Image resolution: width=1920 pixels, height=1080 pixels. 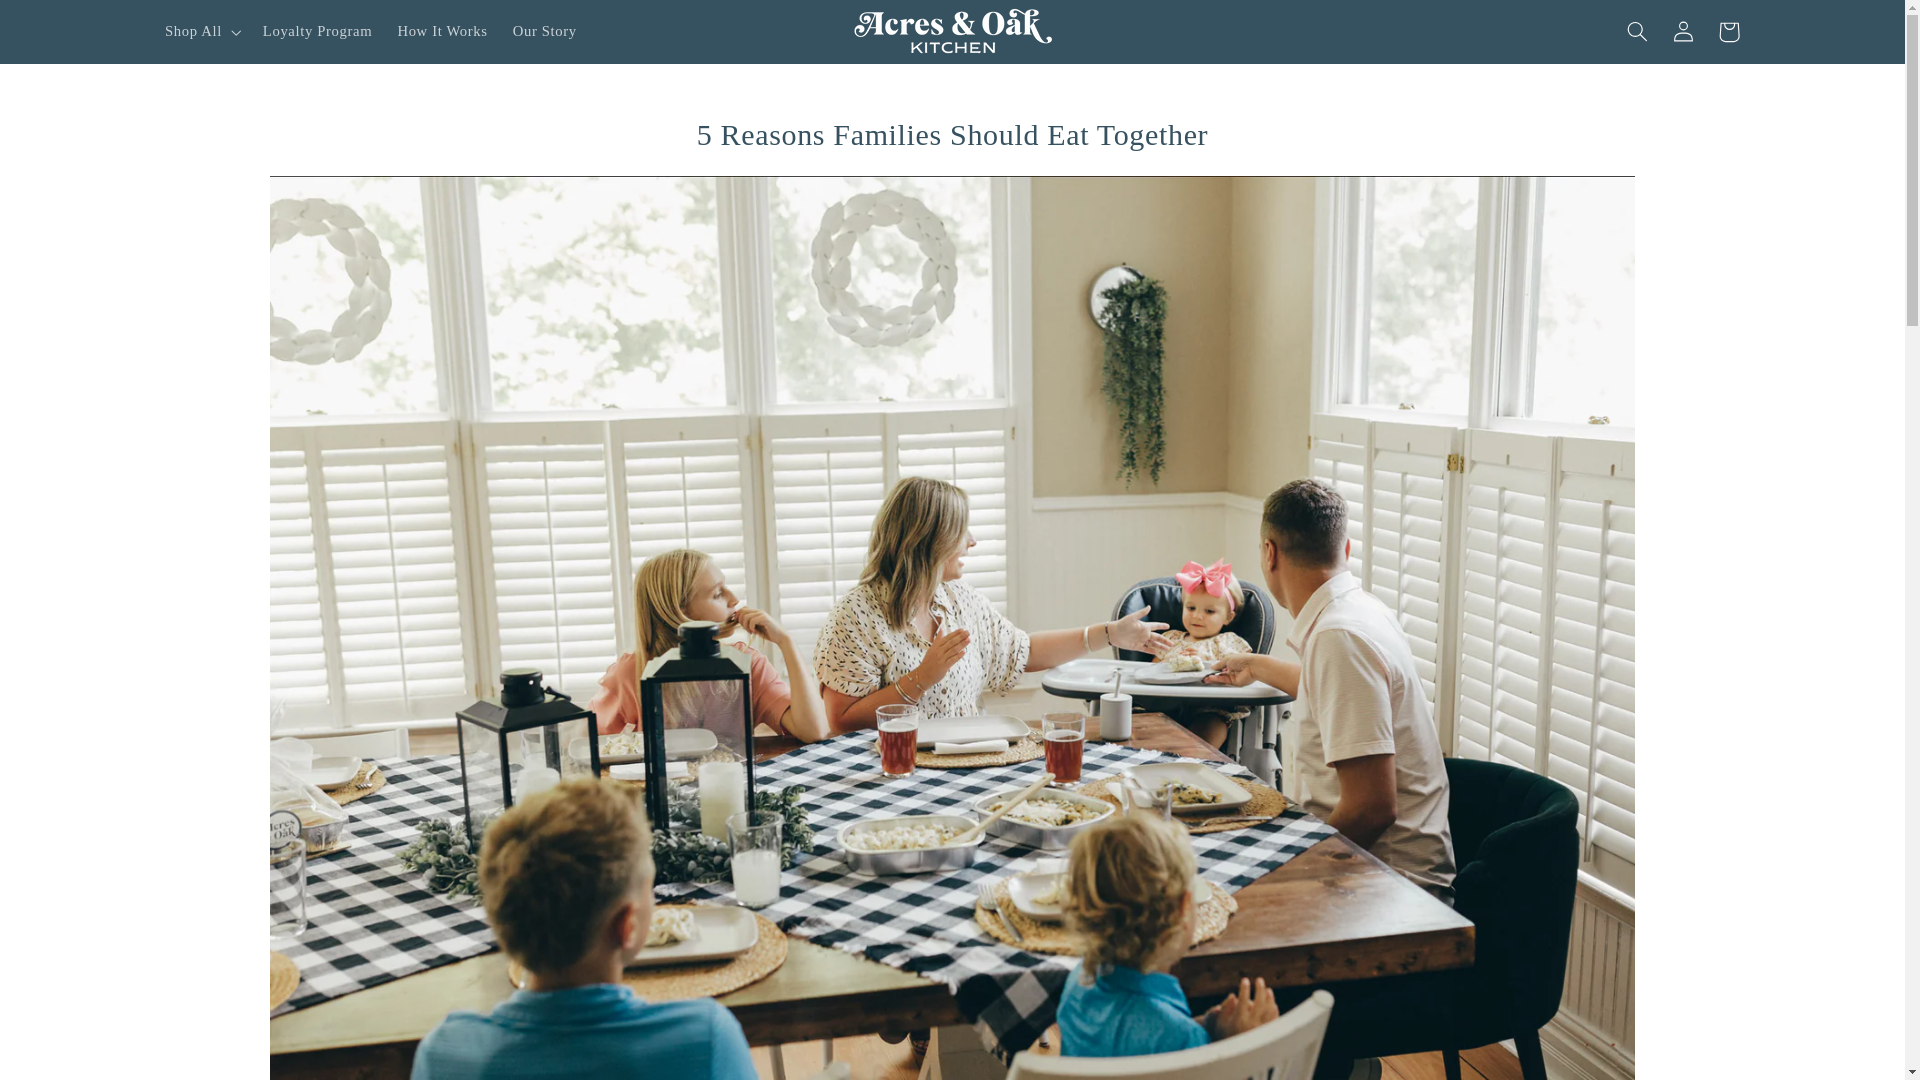 I want to click on Loyalty Program, so click(x=317, y=32).